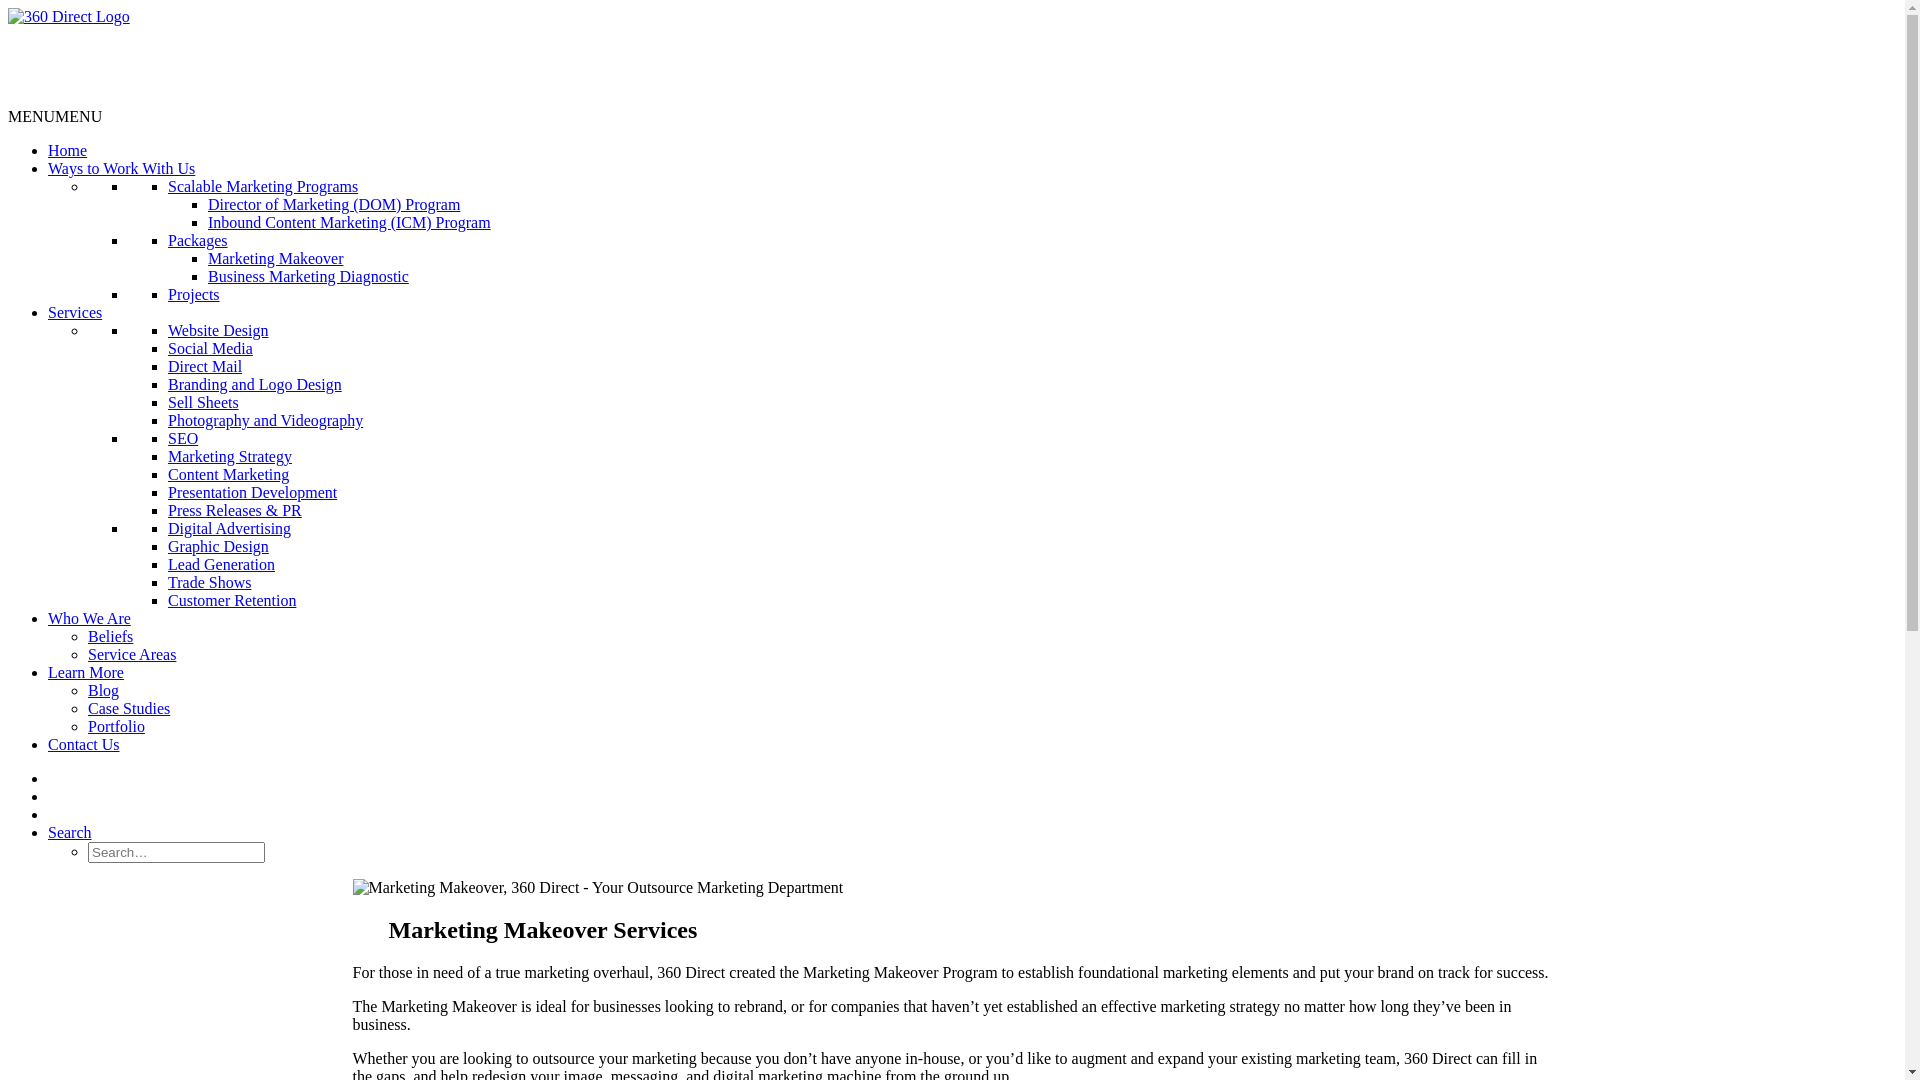  What do you see at coordinates (104, 690) in the screenshot?
I see `Blog` at bounding box center [104, 690].